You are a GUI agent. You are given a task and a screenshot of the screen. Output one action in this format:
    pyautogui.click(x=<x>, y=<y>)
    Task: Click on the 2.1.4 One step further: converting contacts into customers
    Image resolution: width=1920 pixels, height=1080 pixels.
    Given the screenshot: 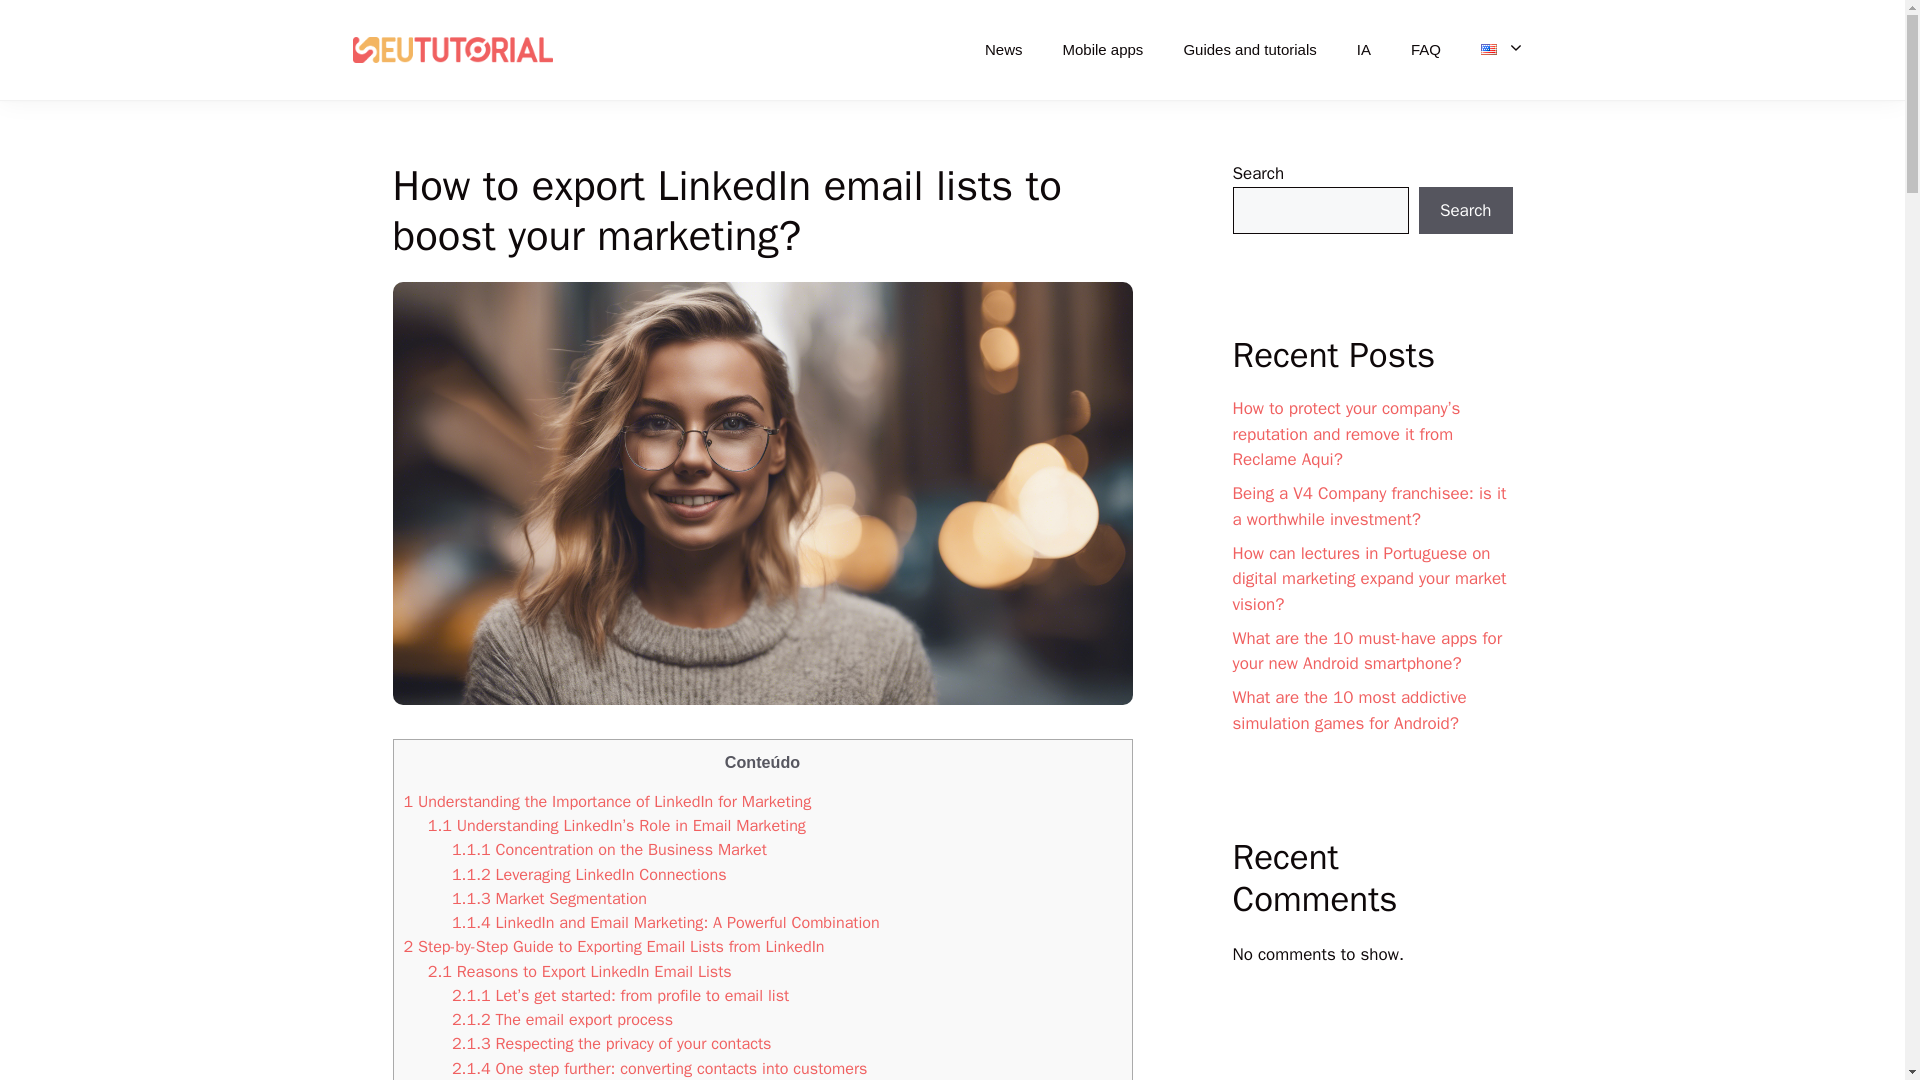 What is the action you would take?
    pyautogui.click(x=659, y=1068)
    